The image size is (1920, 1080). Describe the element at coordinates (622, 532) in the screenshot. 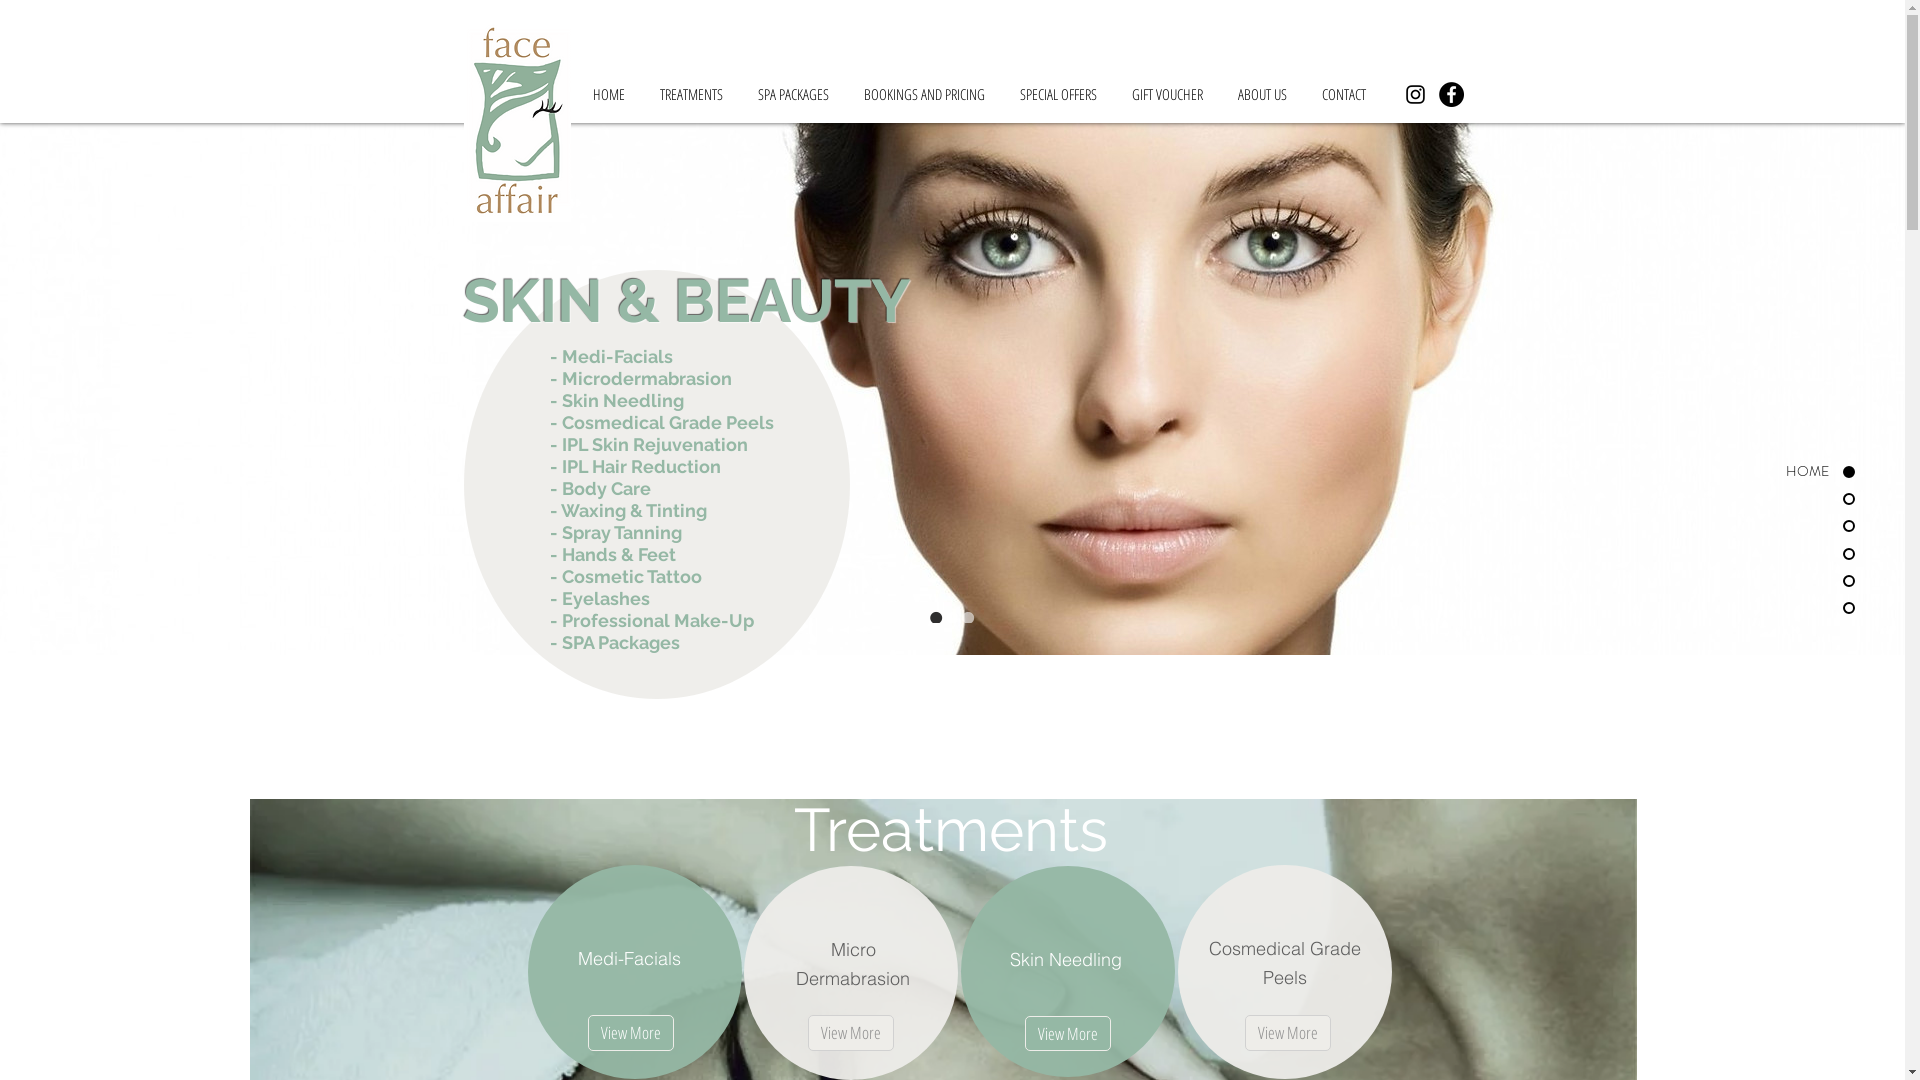

I see `Spray Tanning` at that location.